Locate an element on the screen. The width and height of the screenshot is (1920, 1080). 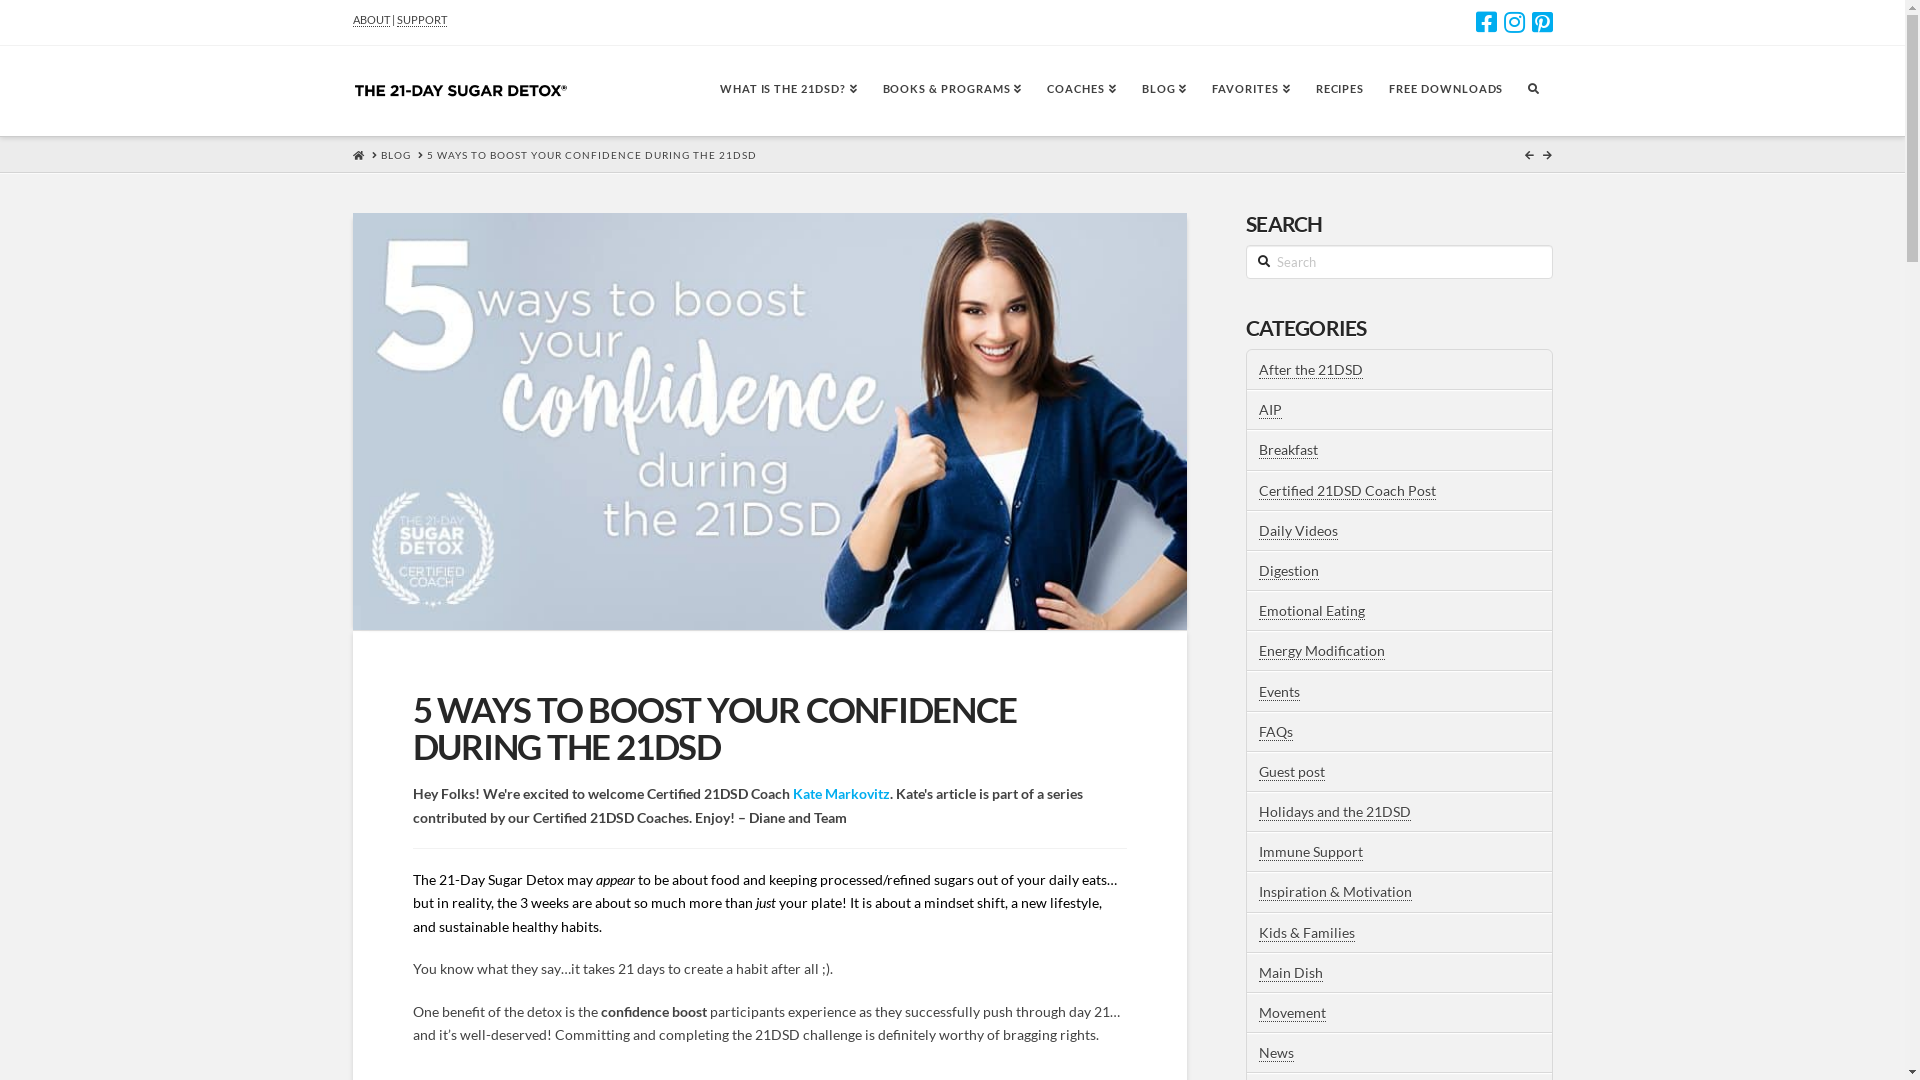
Emotional Eating is located at coordinates (1312, 611).